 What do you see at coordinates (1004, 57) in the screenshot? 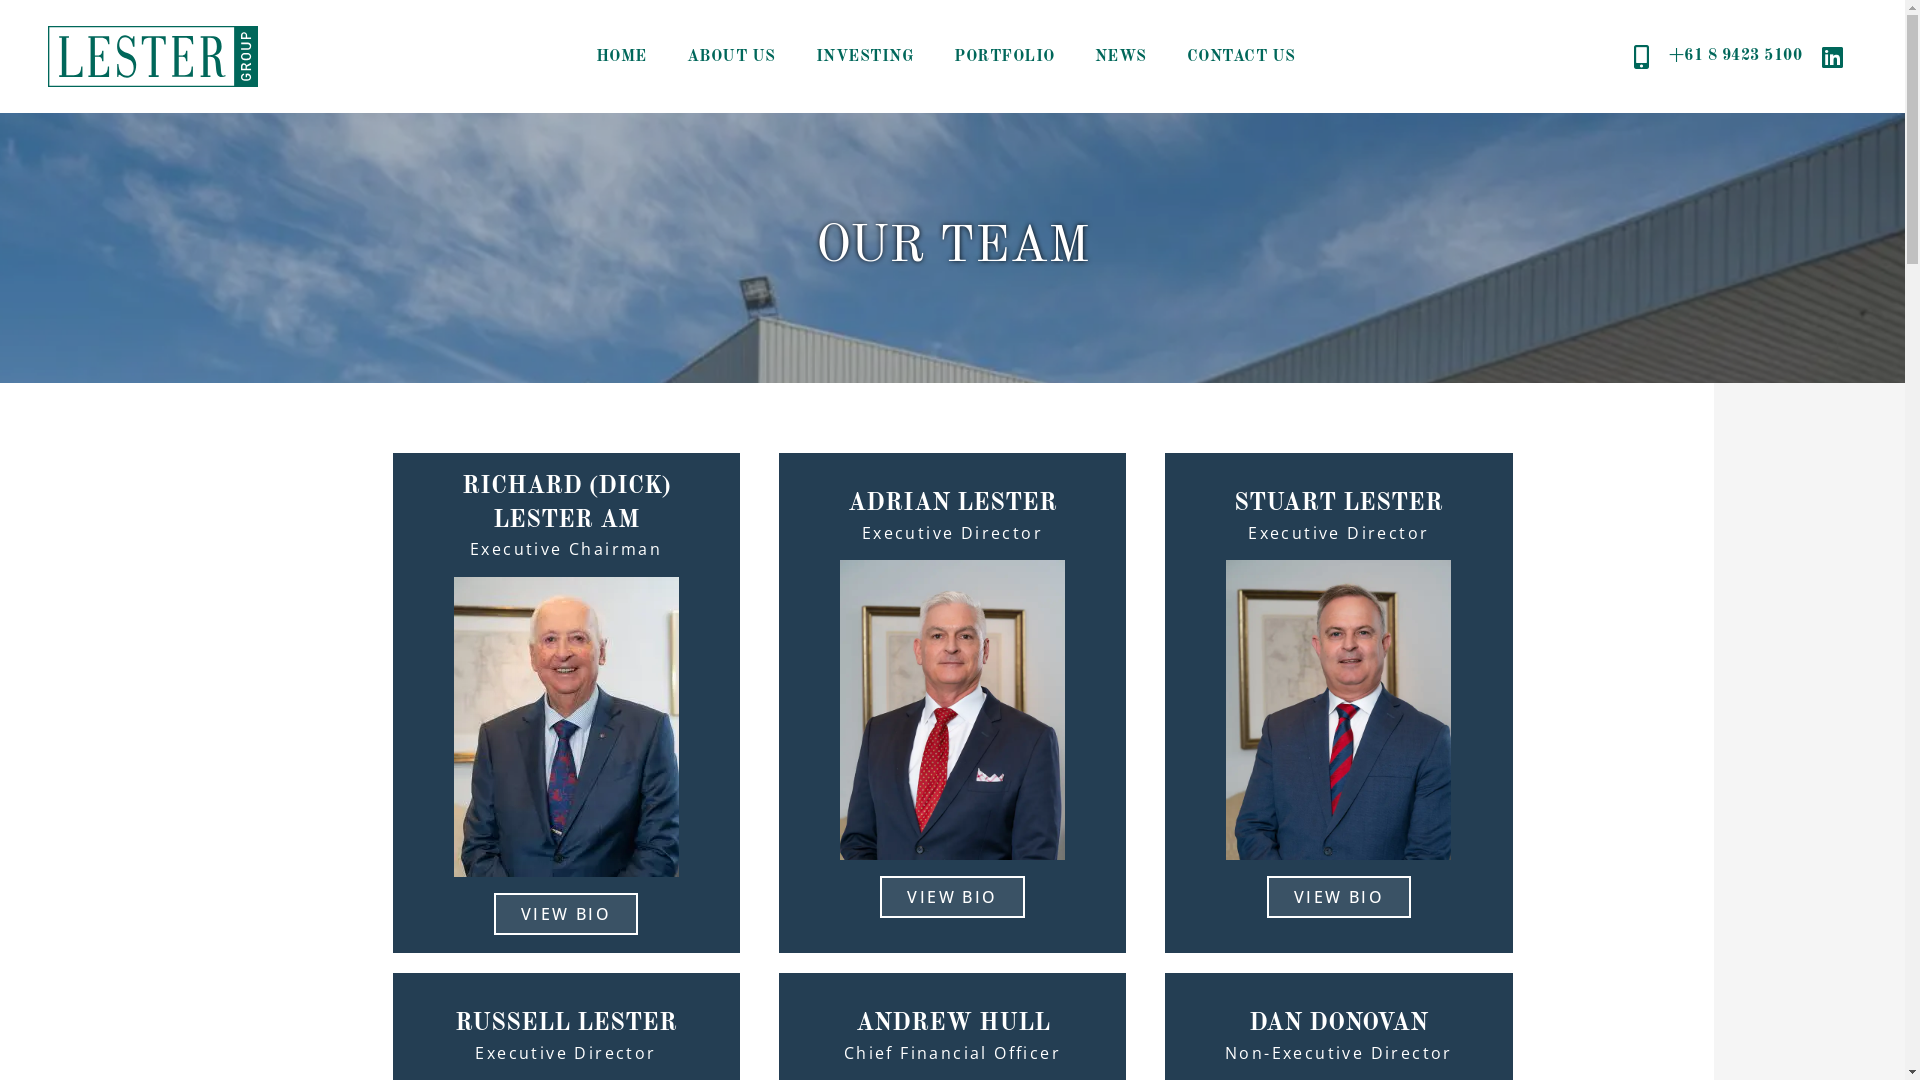
I see `PORTFOLIO` at bounding box center [1004, 57].